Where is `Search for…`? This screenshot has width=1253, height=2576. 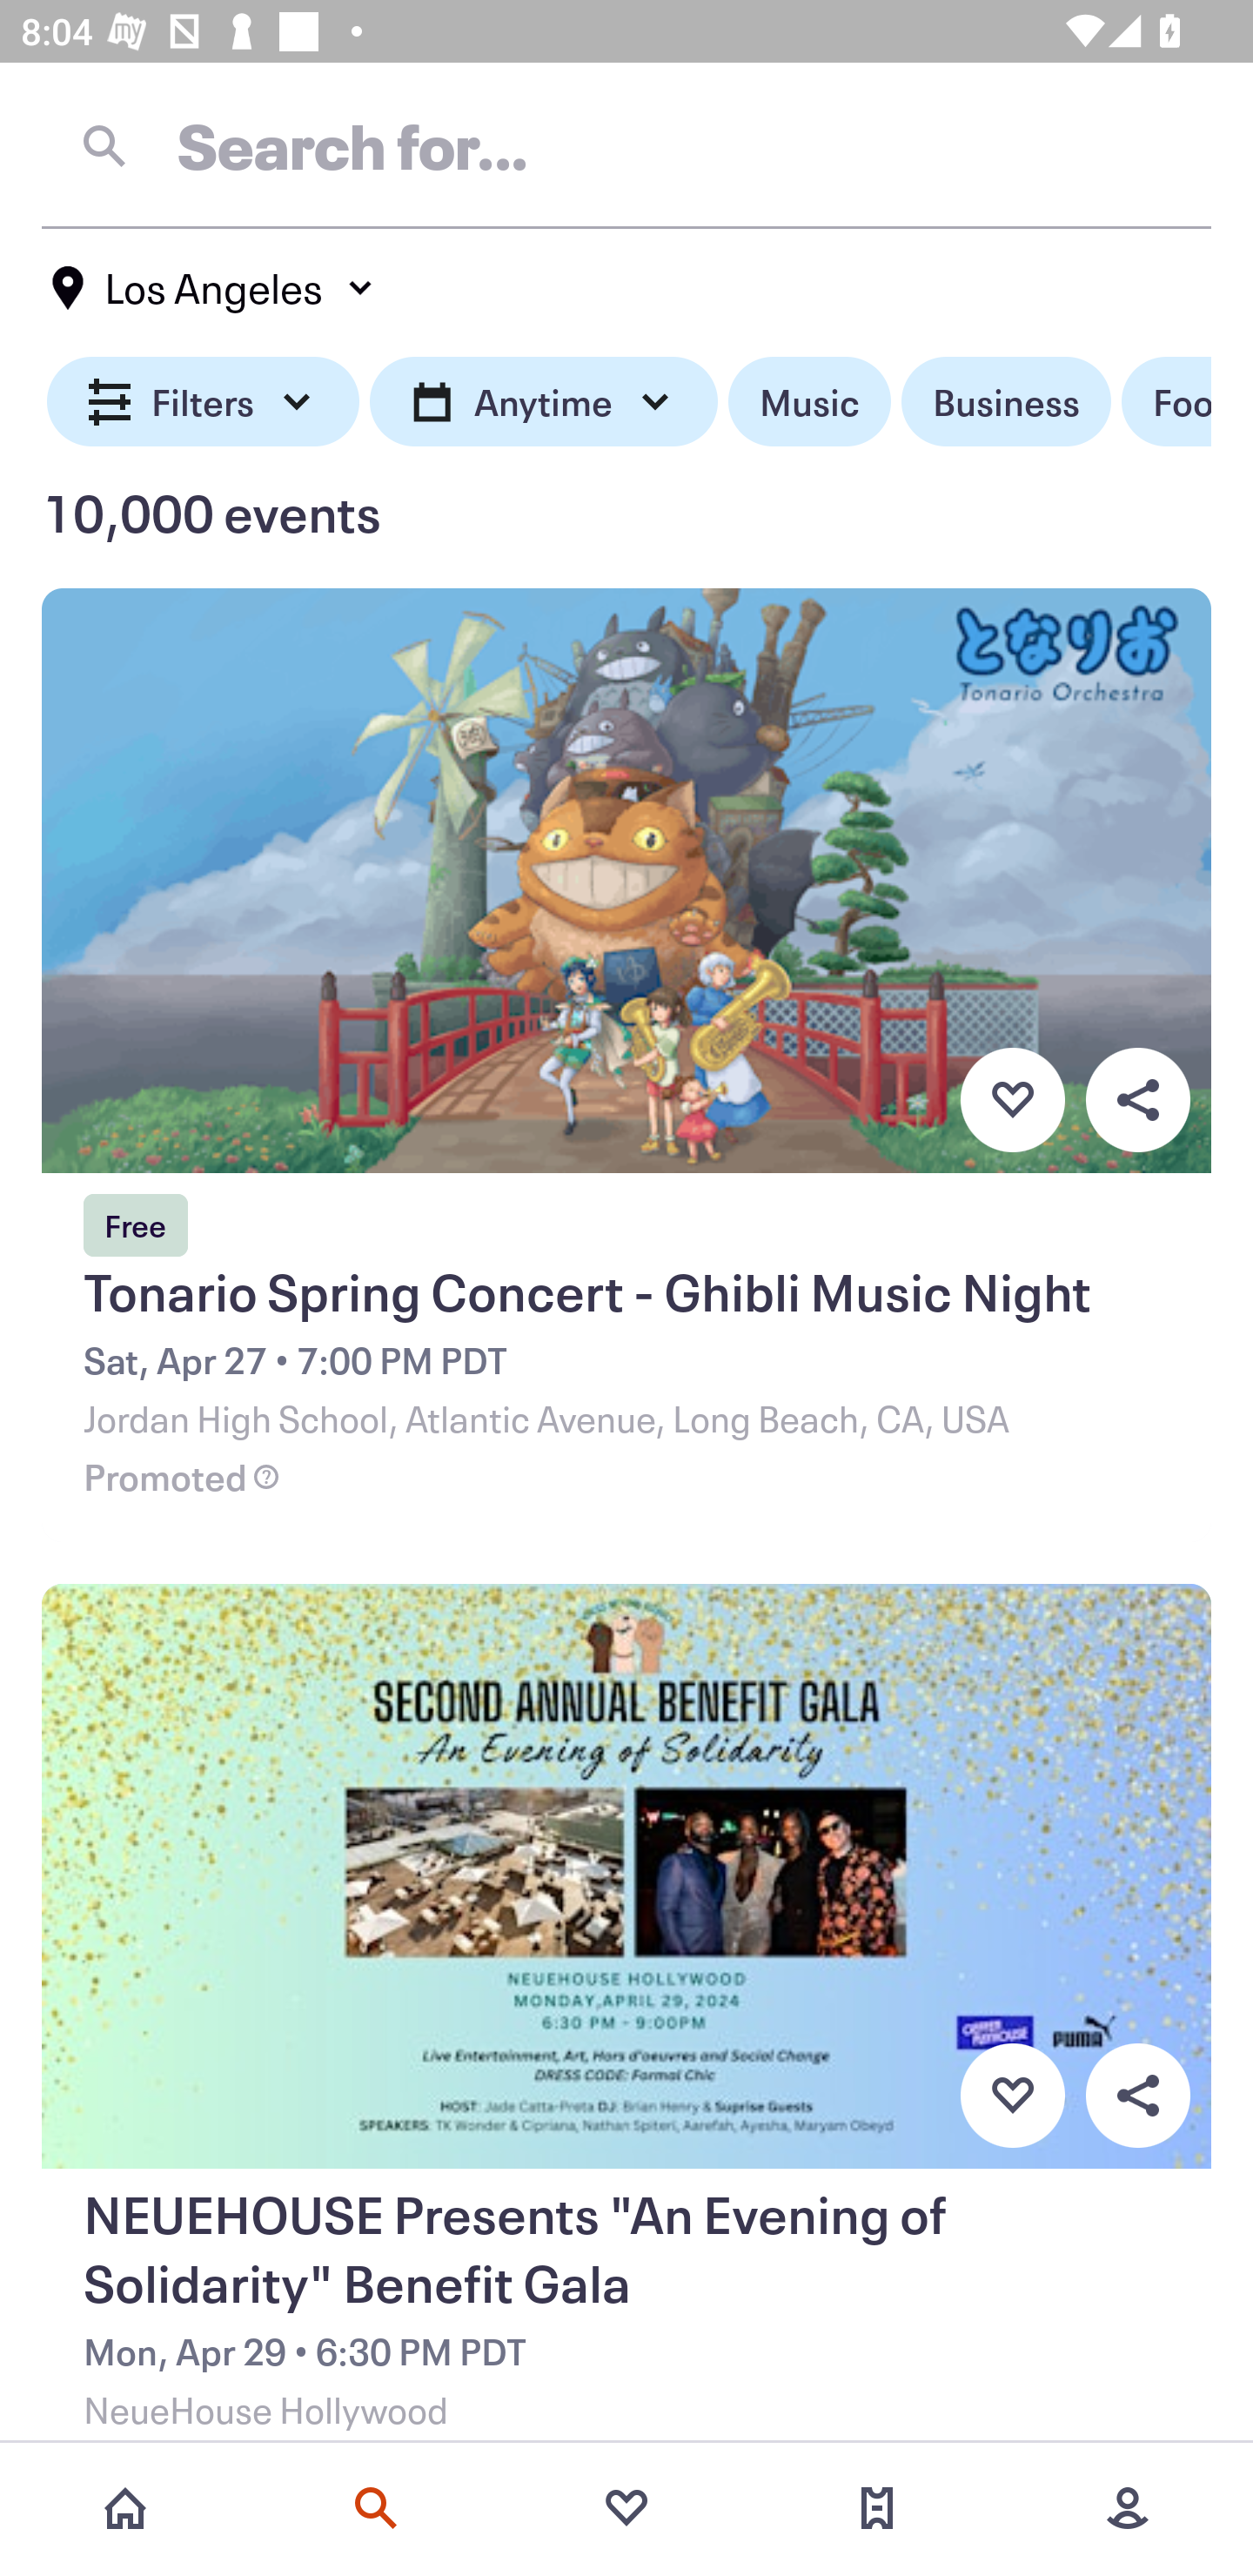 Search for… is located at coordinates (626, 145).